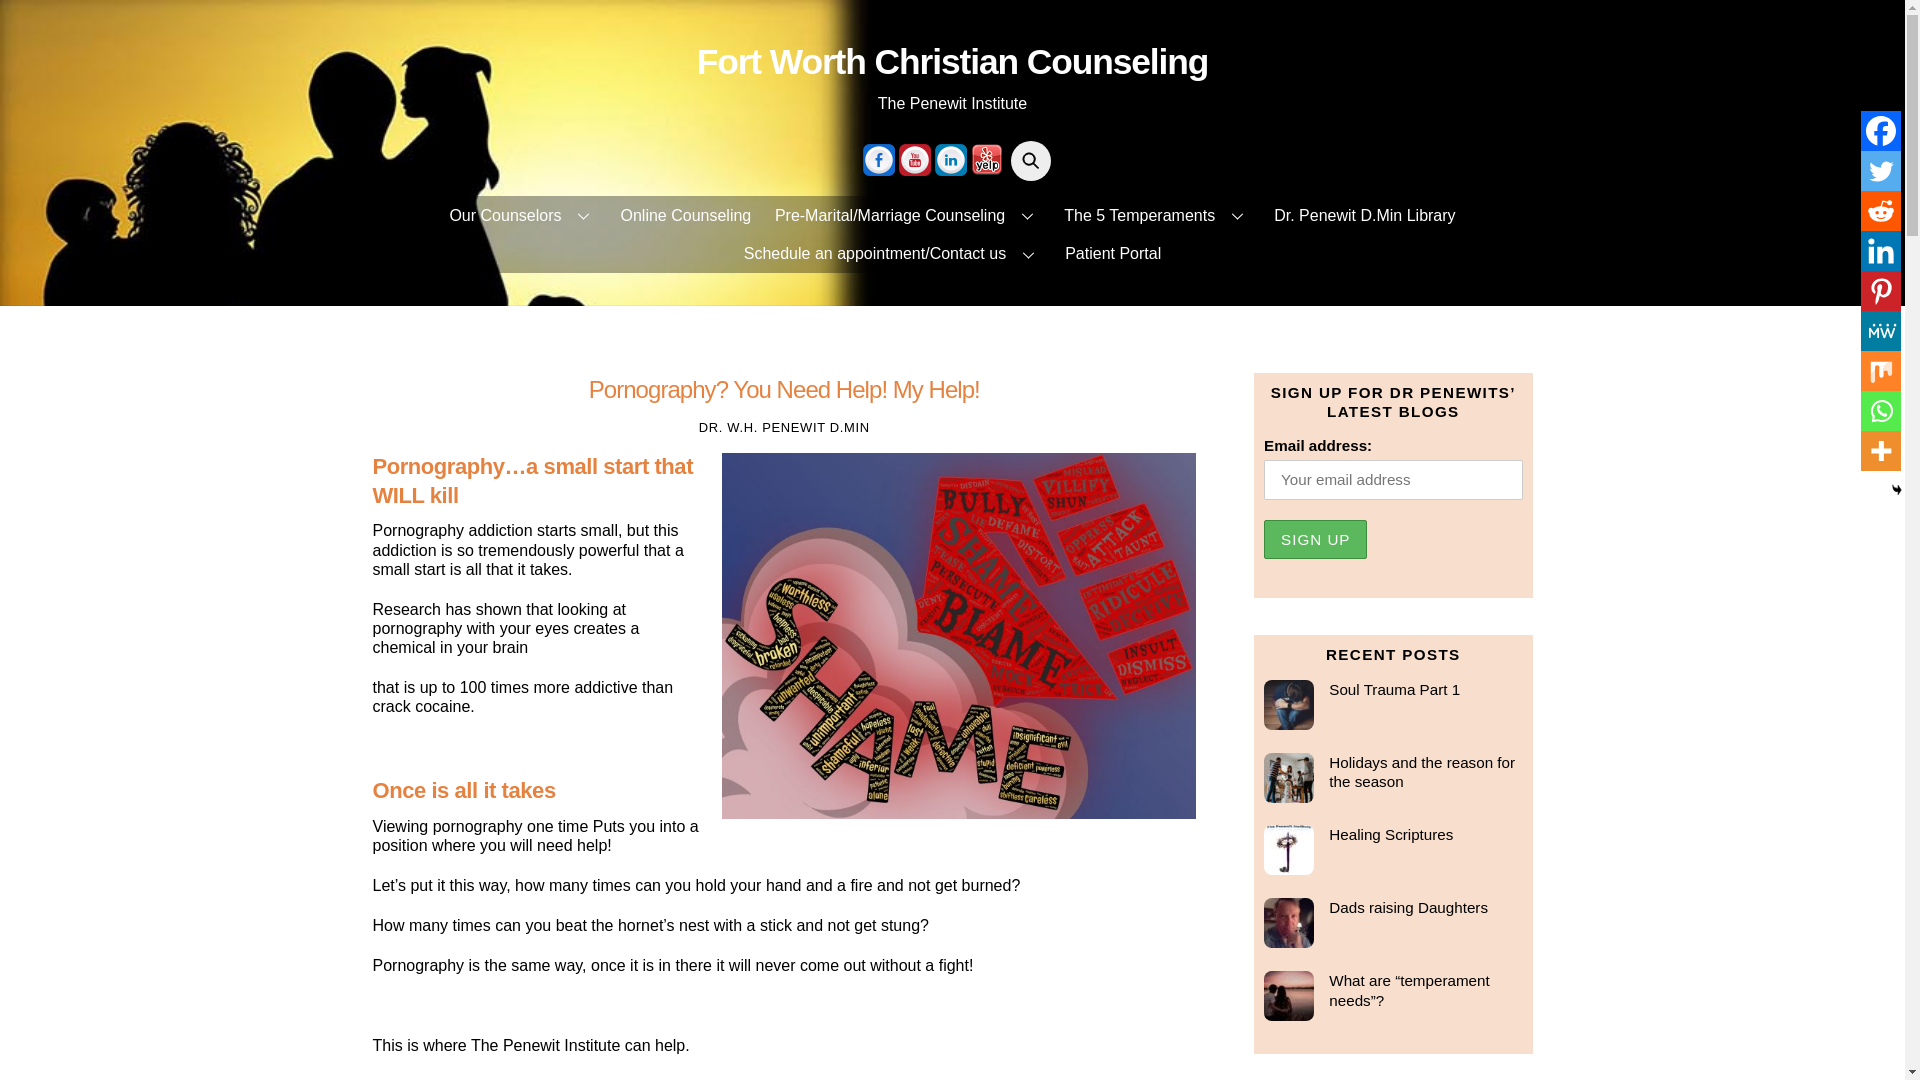 The width and height of the screenshot is (1920, 1080). What do you see at coordinates (1880, 410) in the screenshot?
I see `Whatsapp` at bounding box center [1880, 410].